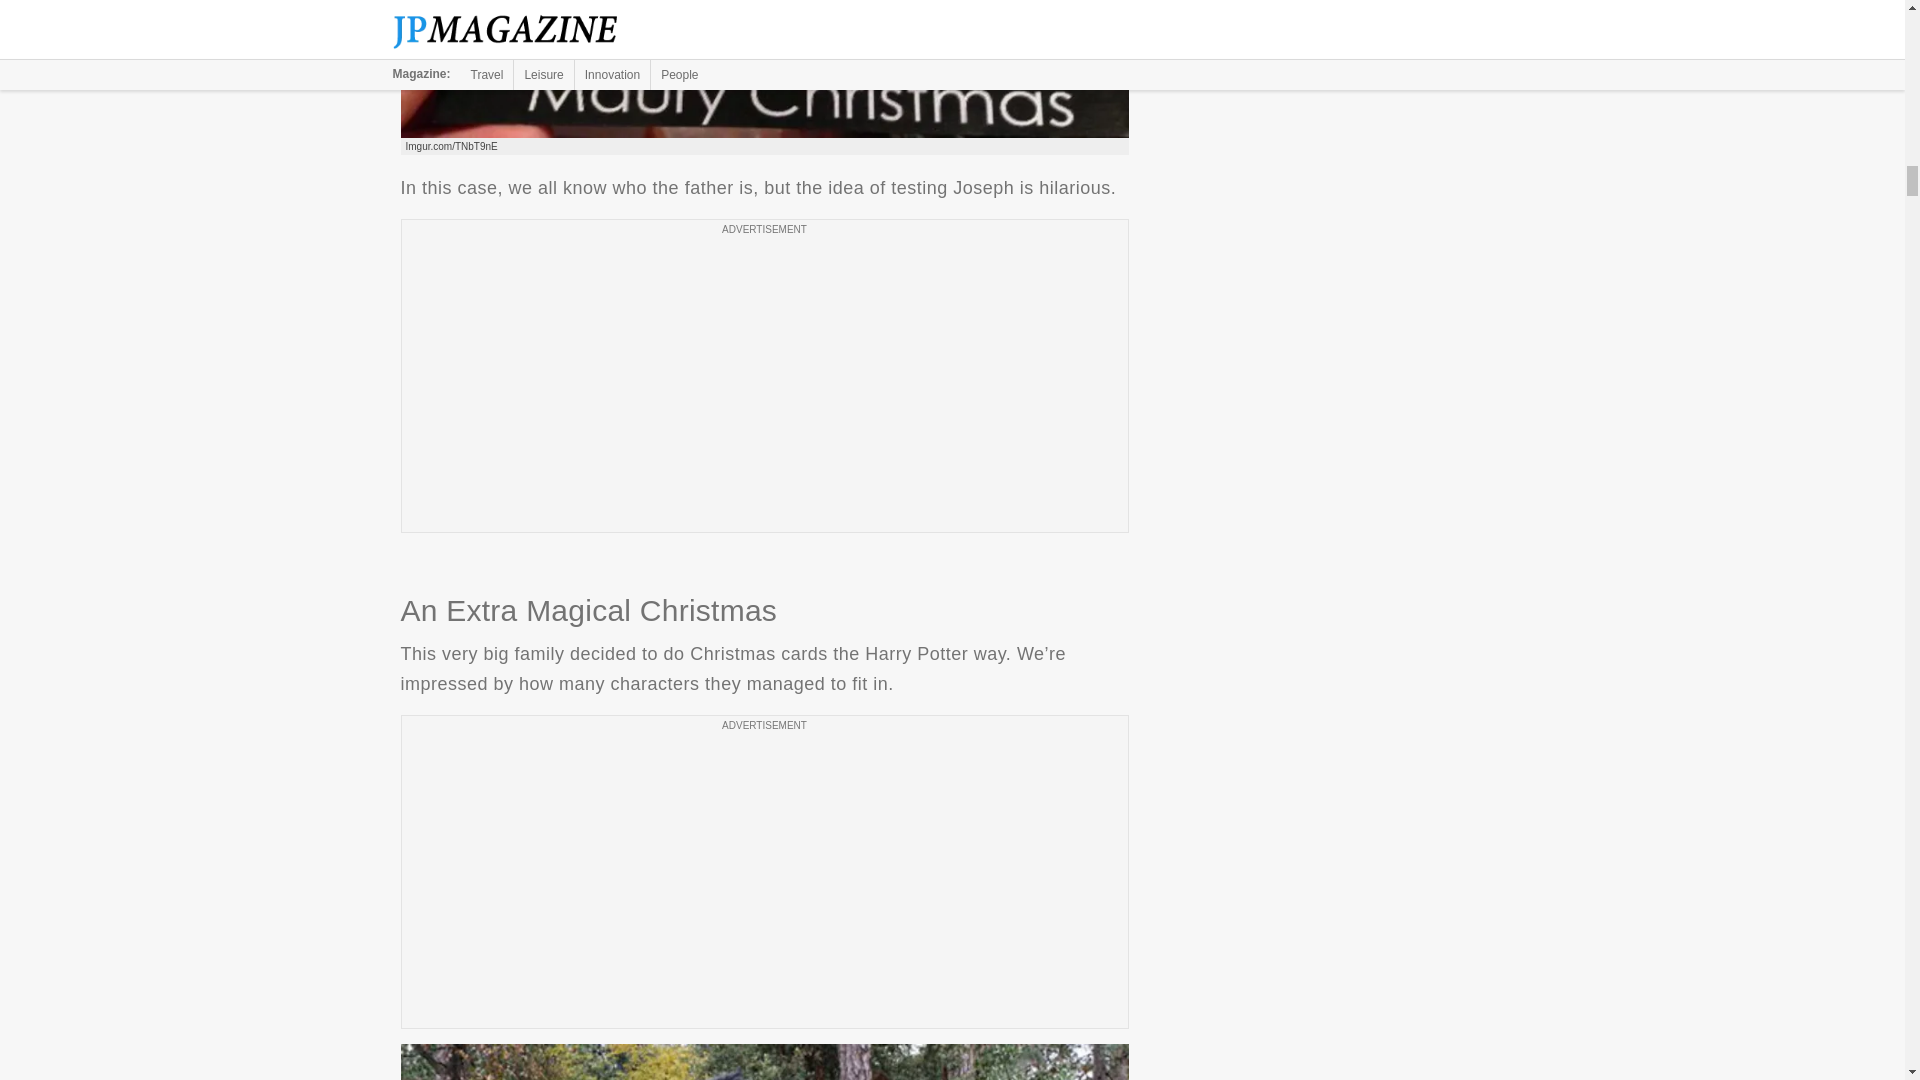  I want to click on An Extra Magical Christmas, so click(764, 1062).